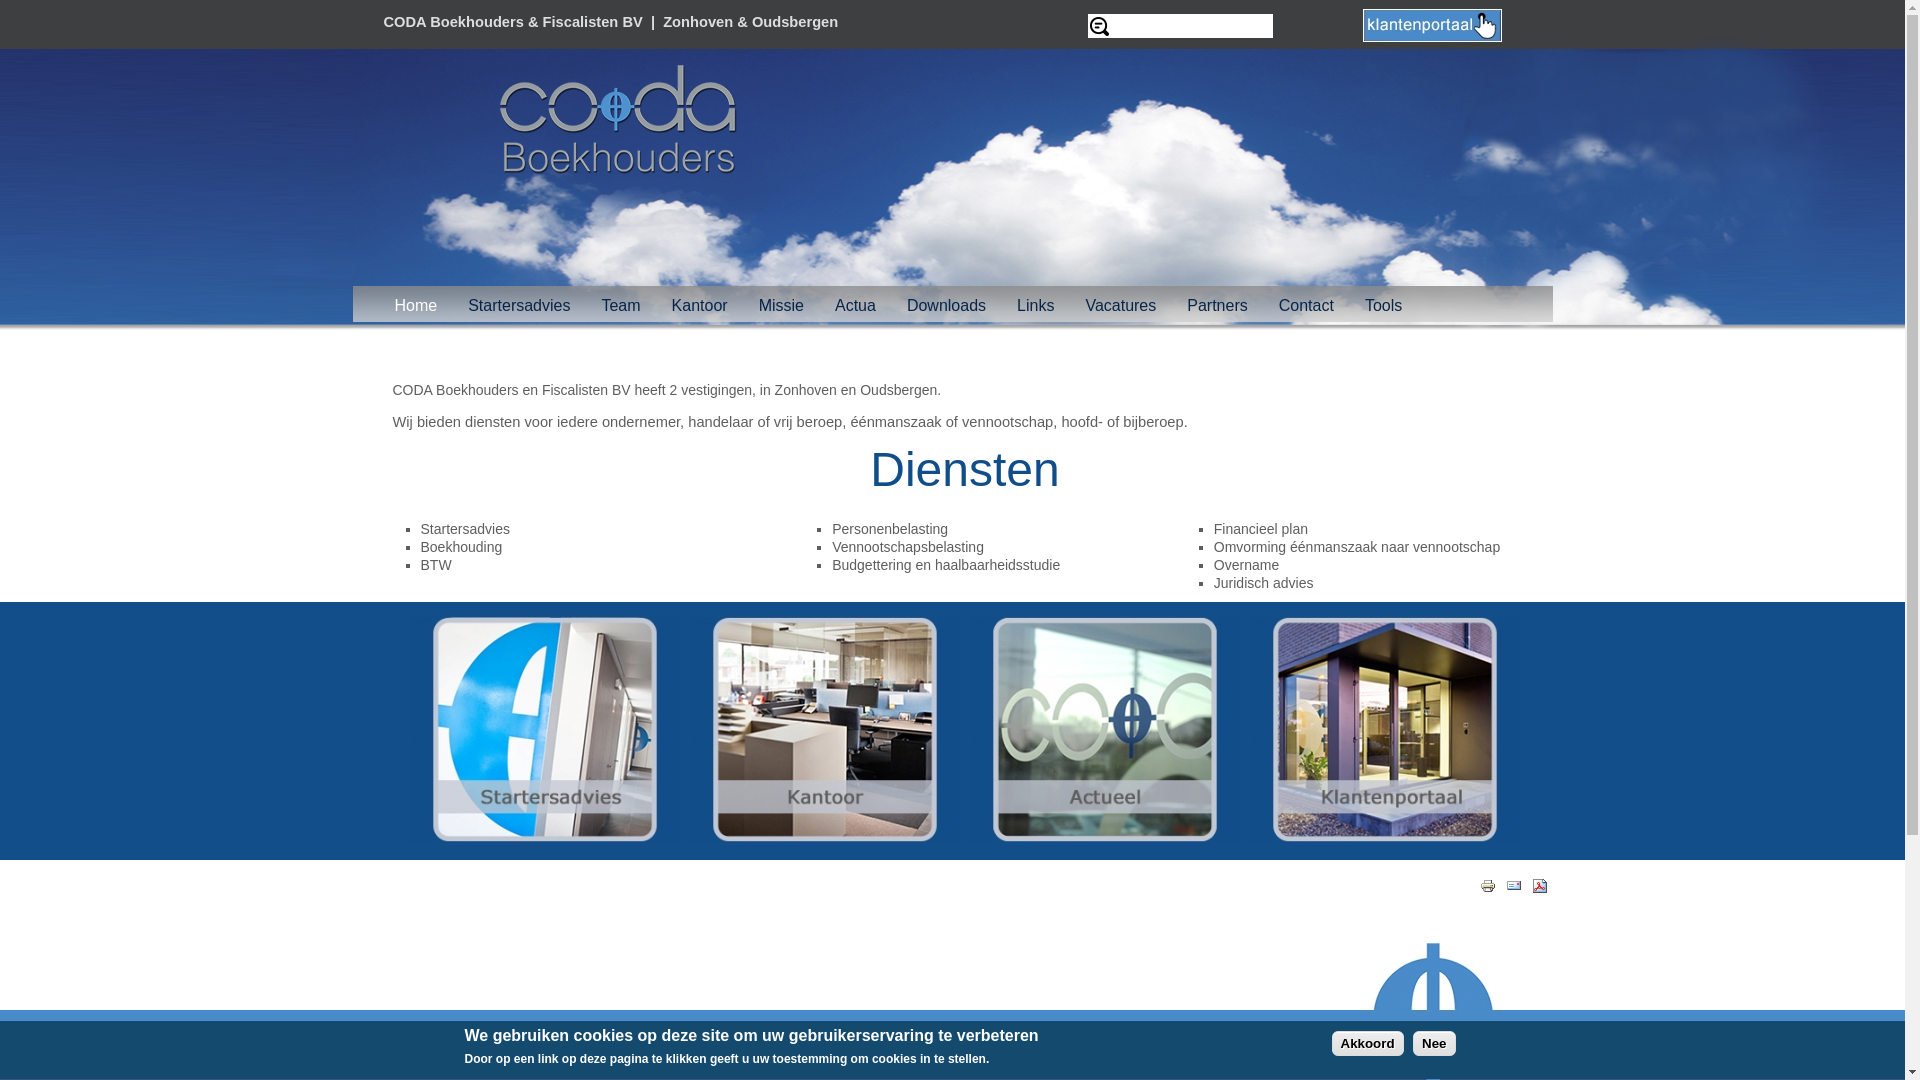 The image size is (1920, 1080). What do you see at coordinates (1180, 26) in the screenshot?
I see `Geef de woorden op waarnaar u wilt zoeken.` at bounding box center [1180, 26].